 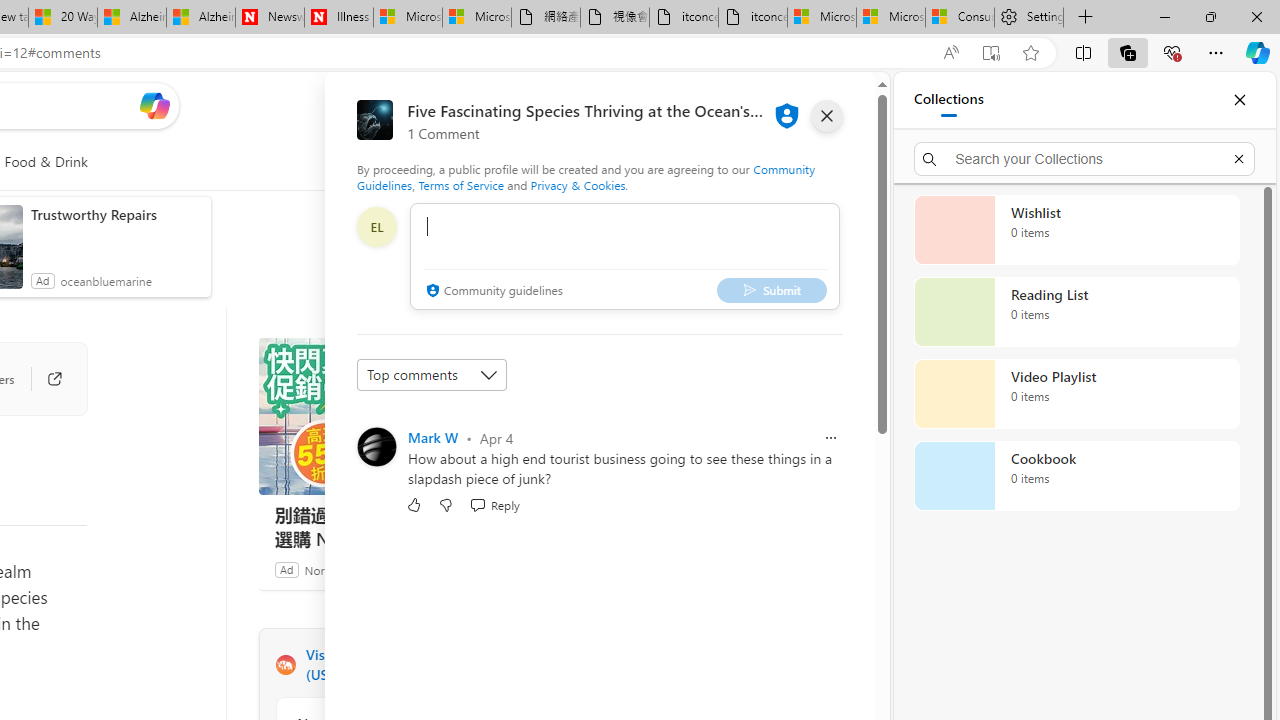 What do you see at coordinates (106, 280) in the screenshot?
I see `oceanbluemarine` at bounding box center [106, 280].